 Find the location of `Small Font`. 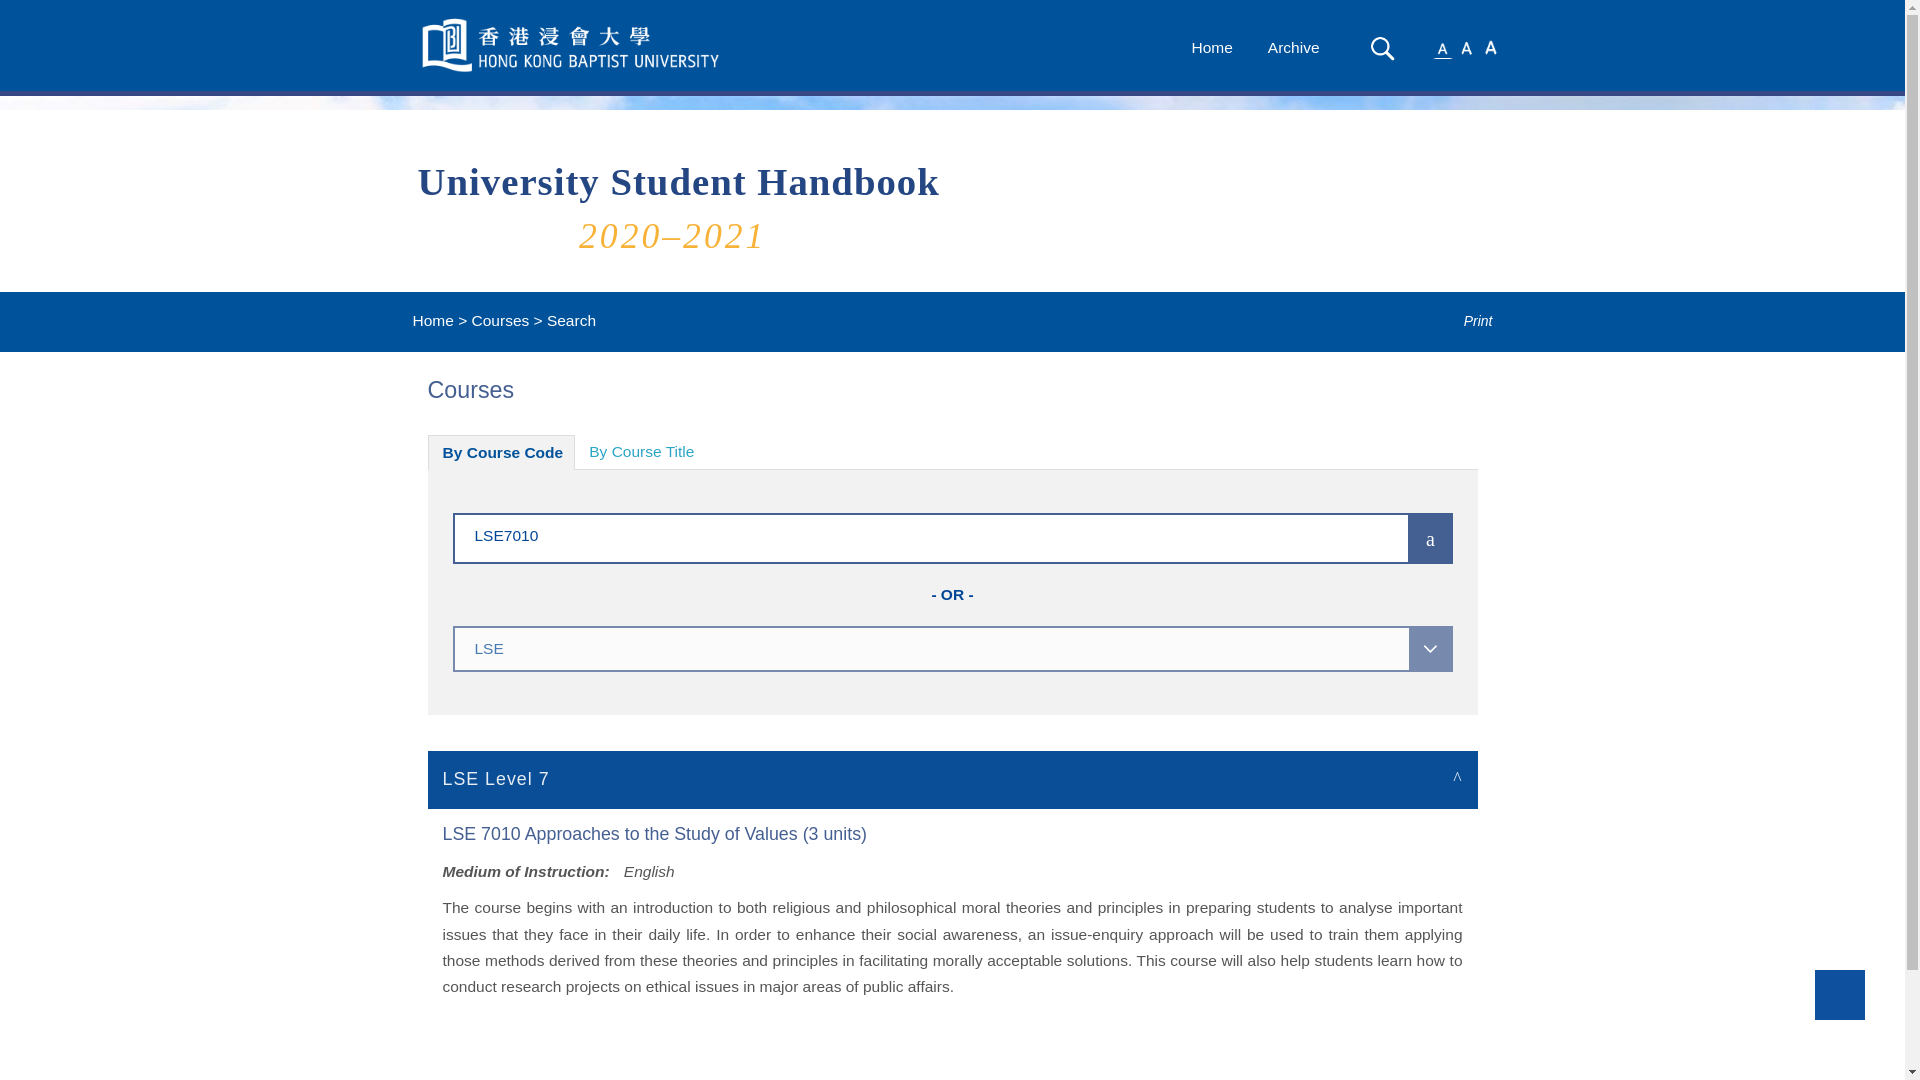

Small Font is located at coordinates (1442, 46).